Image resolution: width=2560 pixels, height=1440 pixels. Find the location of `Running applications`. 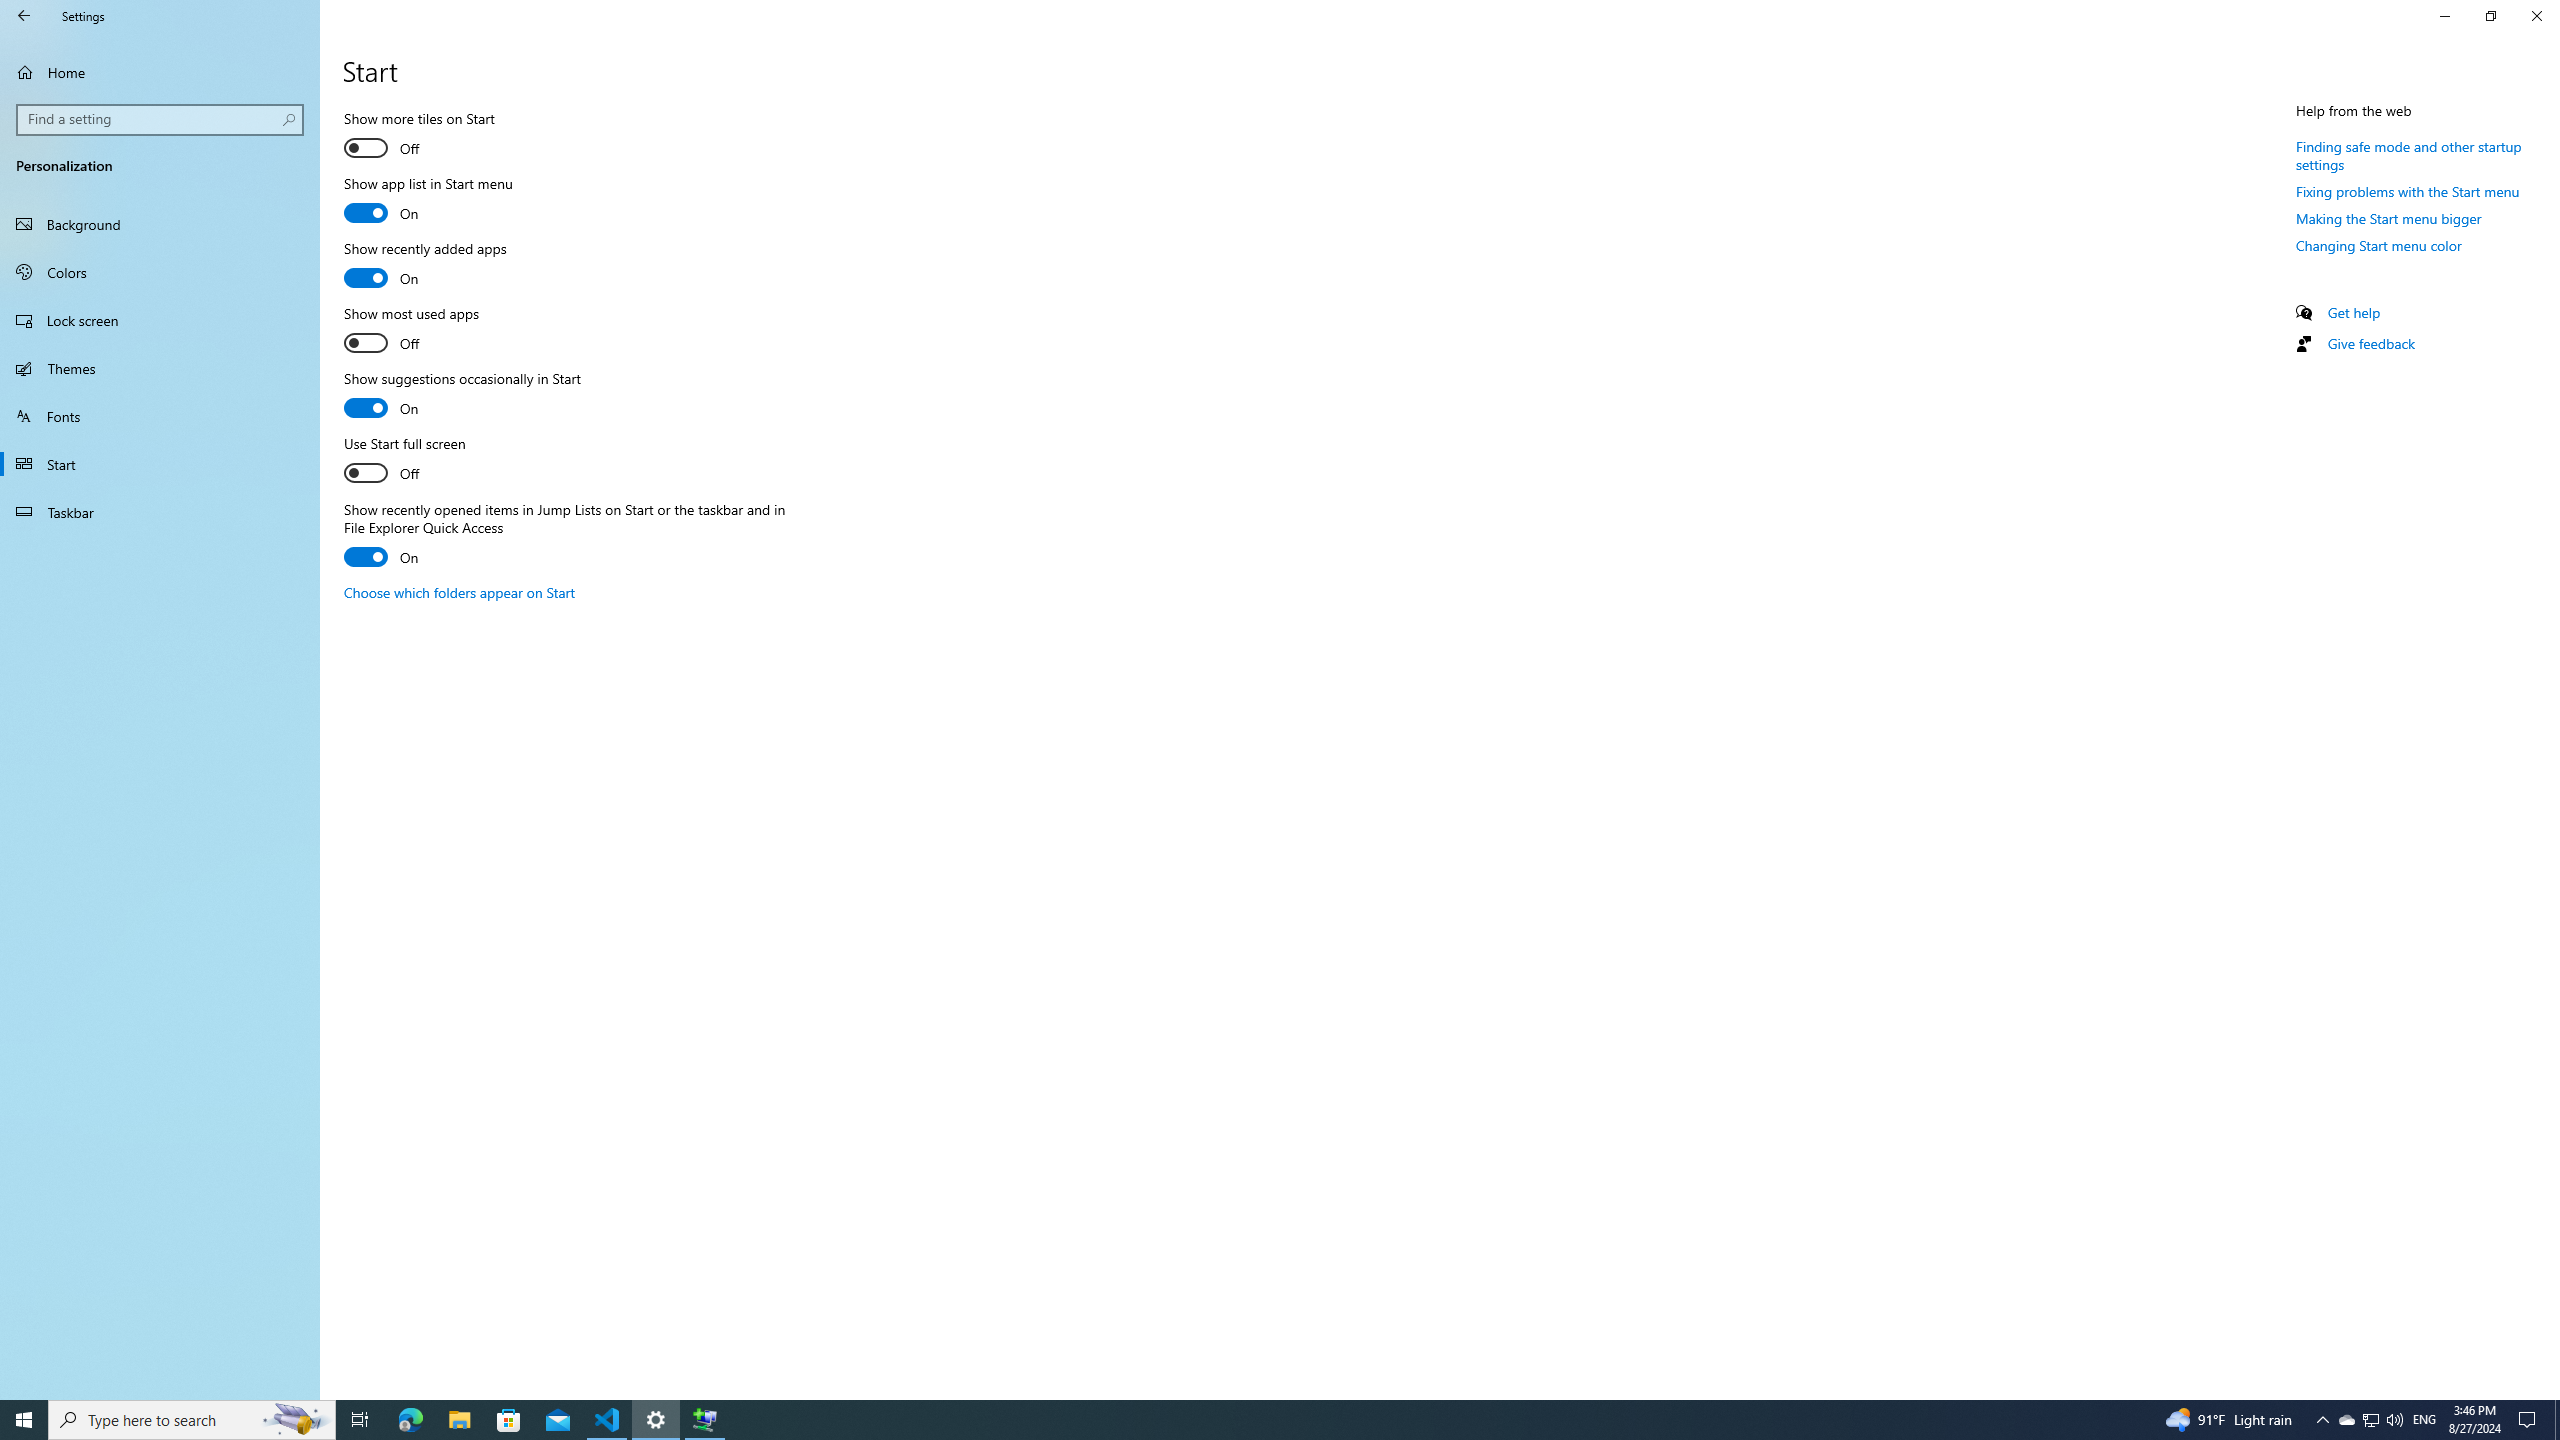

Running applications is located at coordinates (1242, 1420).